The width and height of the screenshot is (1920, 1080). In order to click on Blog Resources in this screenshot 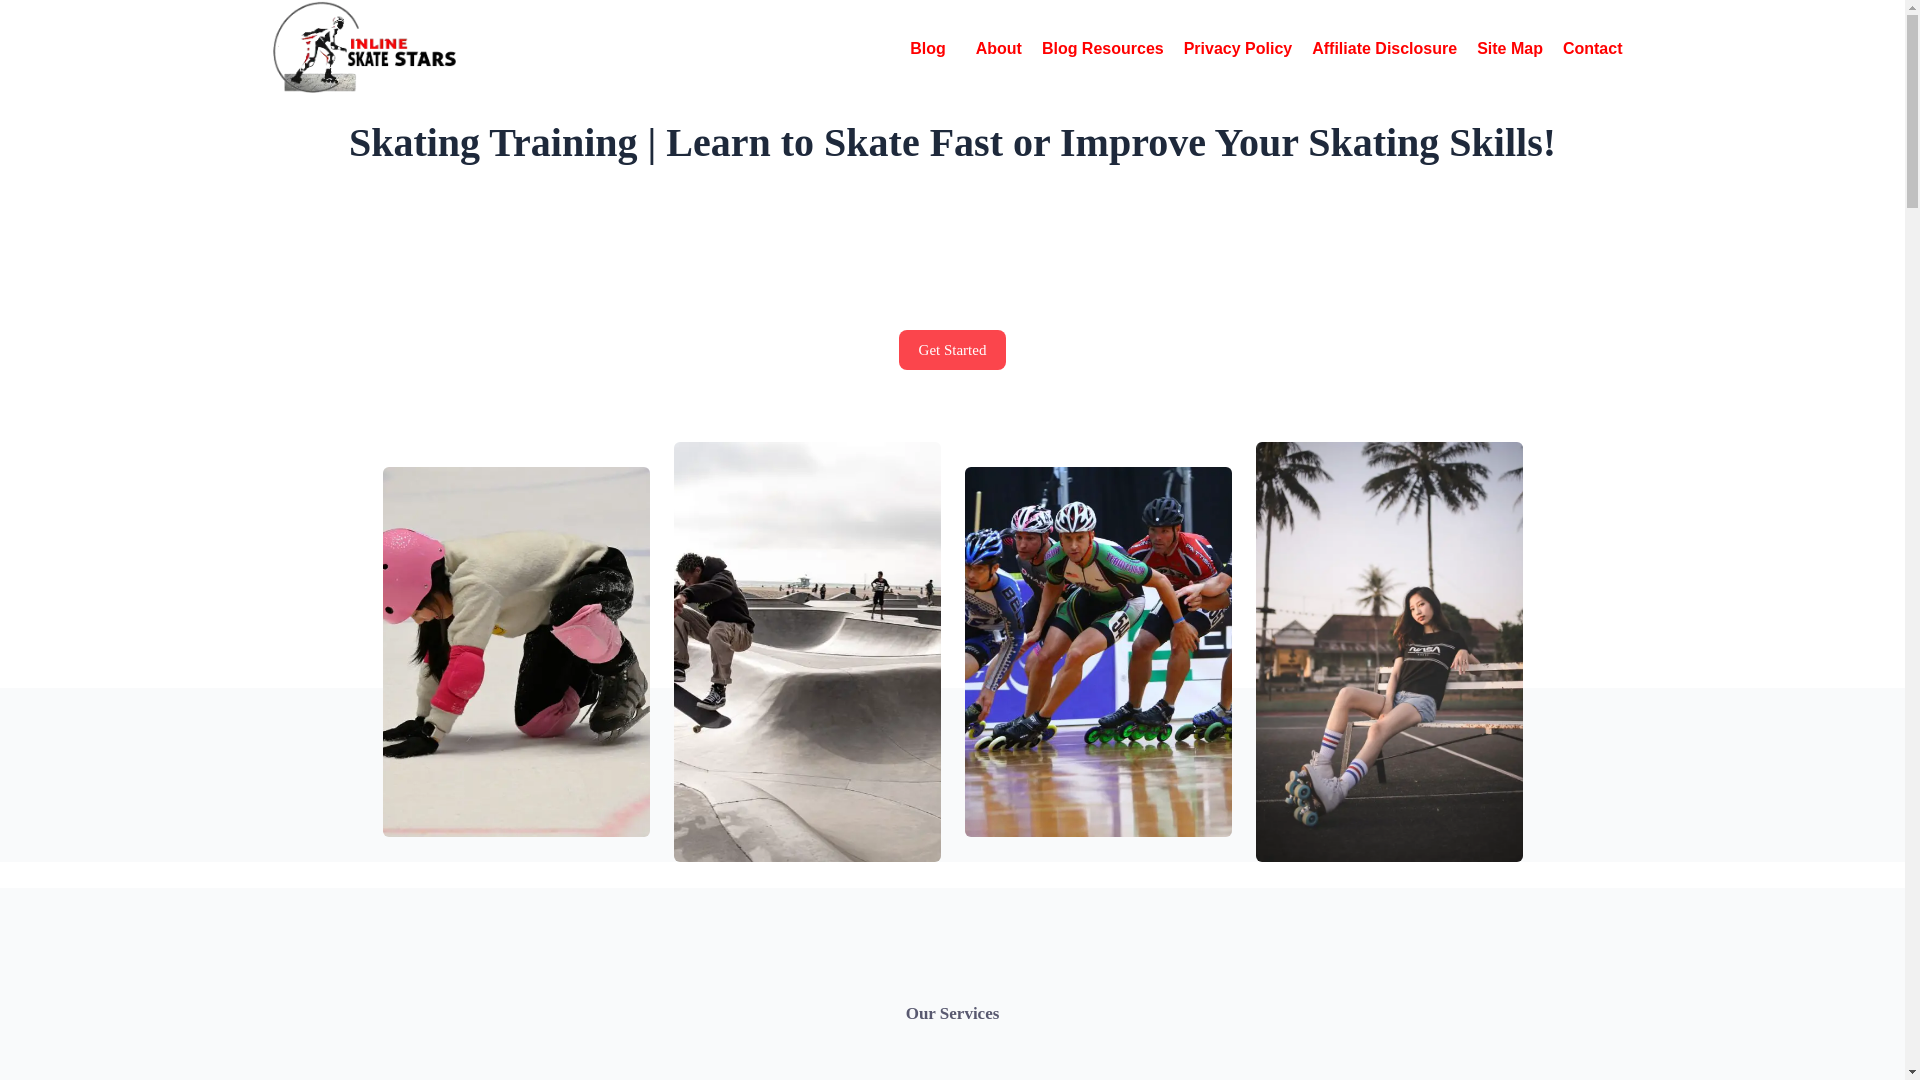, I will do `click(1102, 48)`.